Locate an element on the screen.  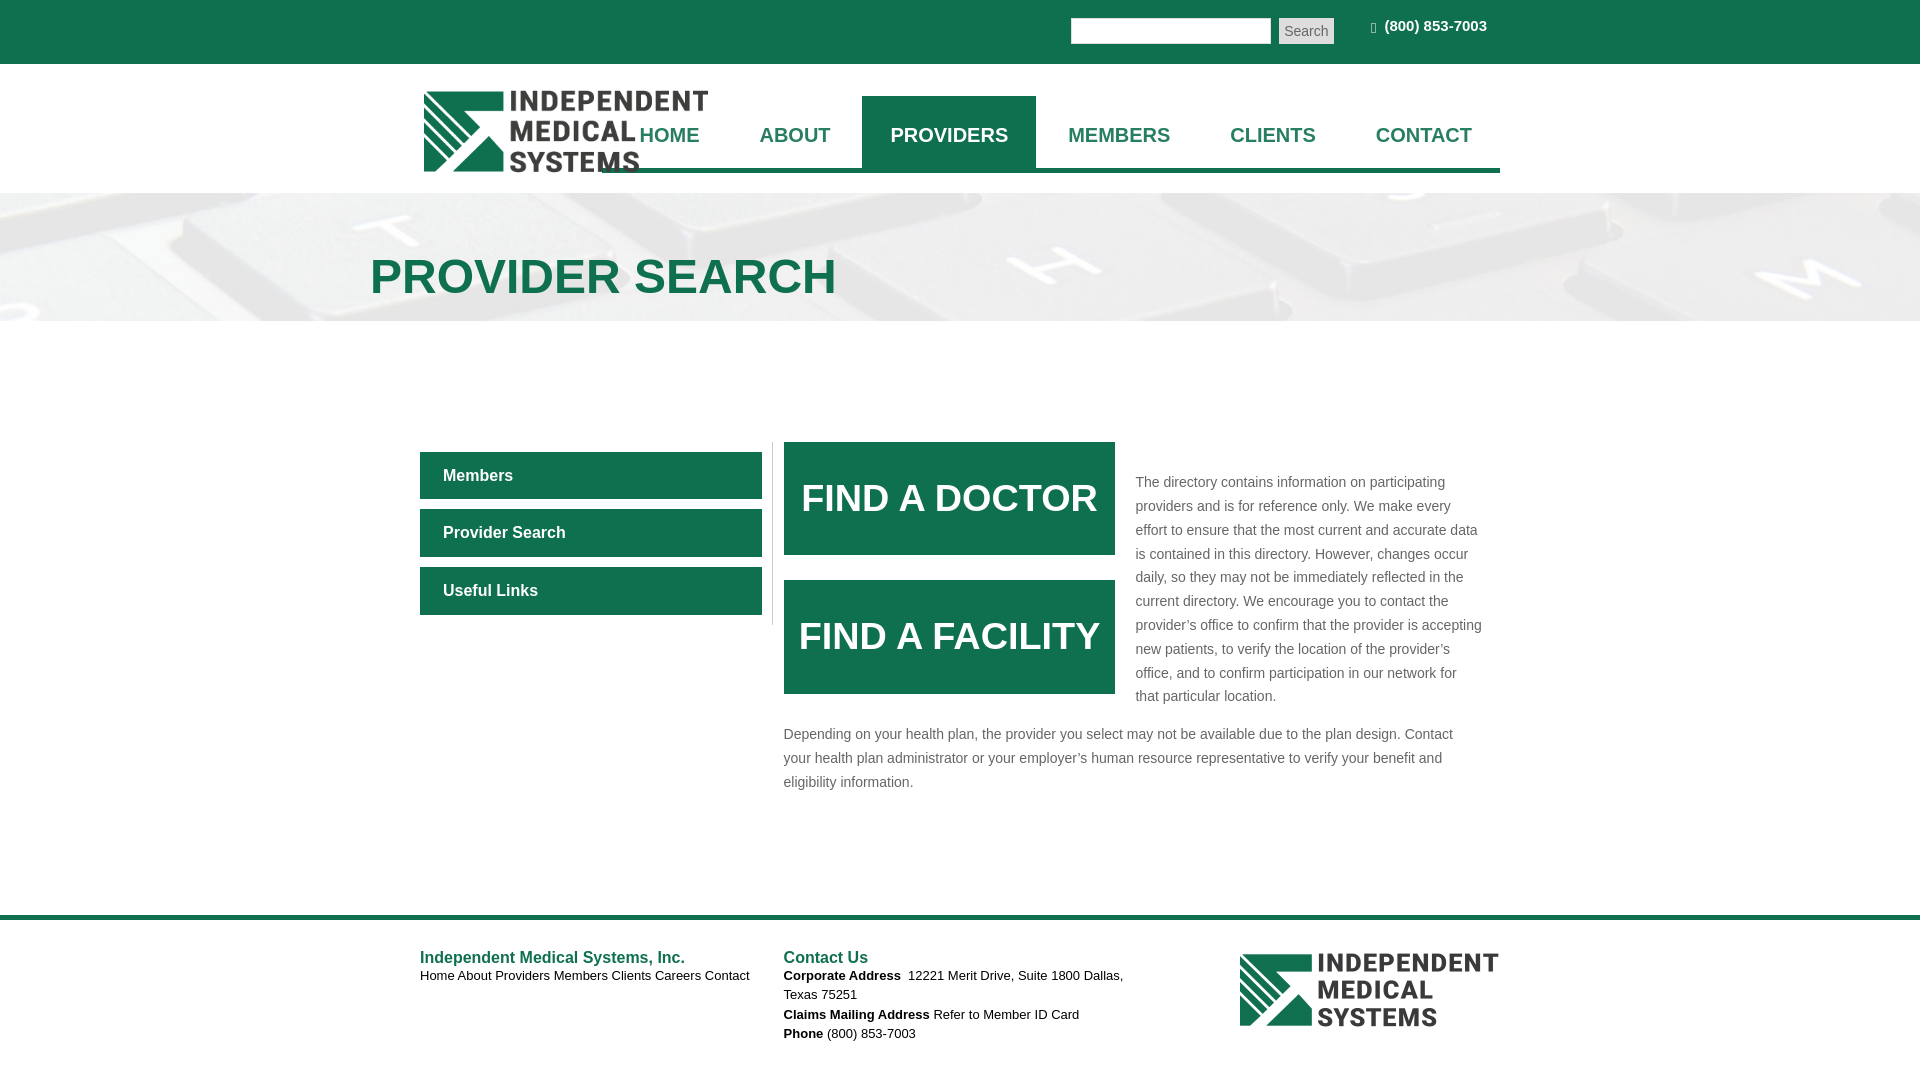
MEMBERS is located at coordinates (1119, 132).